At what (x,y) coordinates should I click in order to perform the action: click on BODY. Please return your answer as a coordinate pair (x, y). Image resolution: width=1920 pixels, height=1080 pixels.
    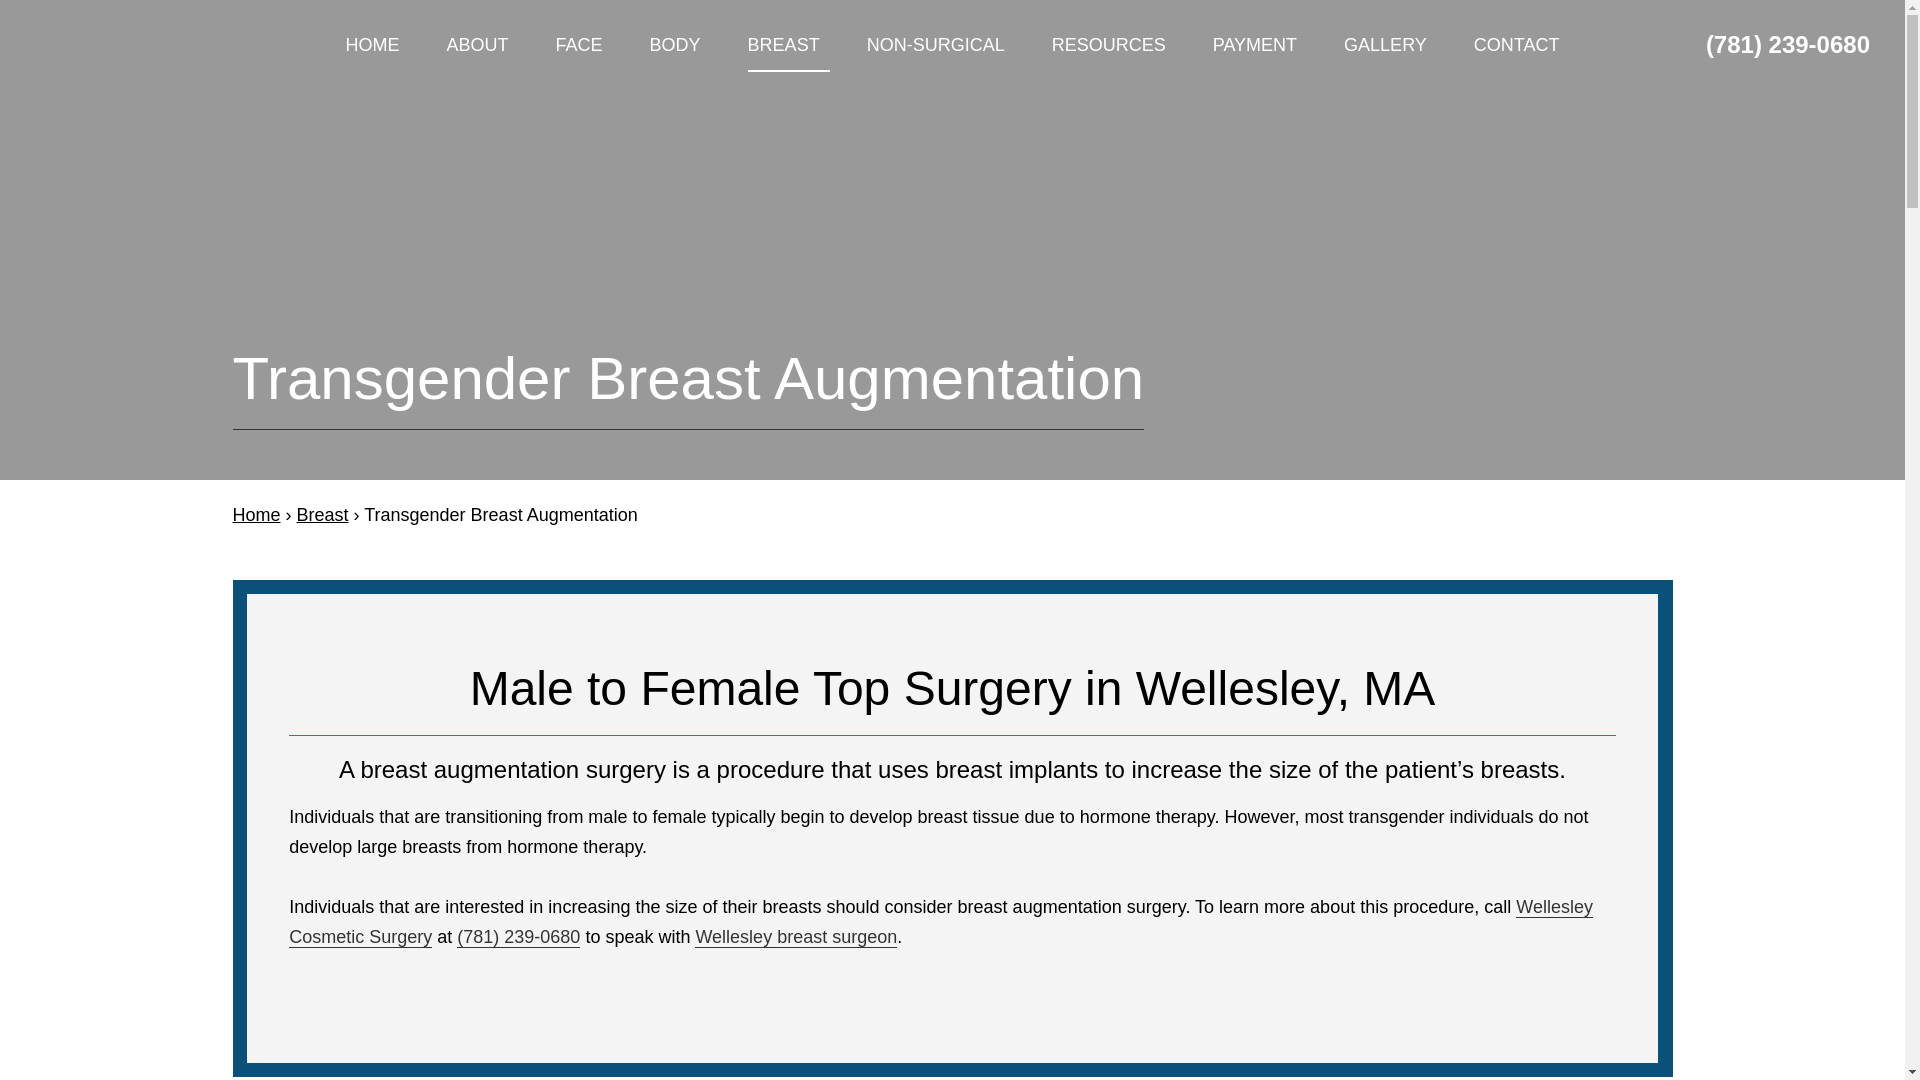
    Looking at the image, I should click on (680, 45).